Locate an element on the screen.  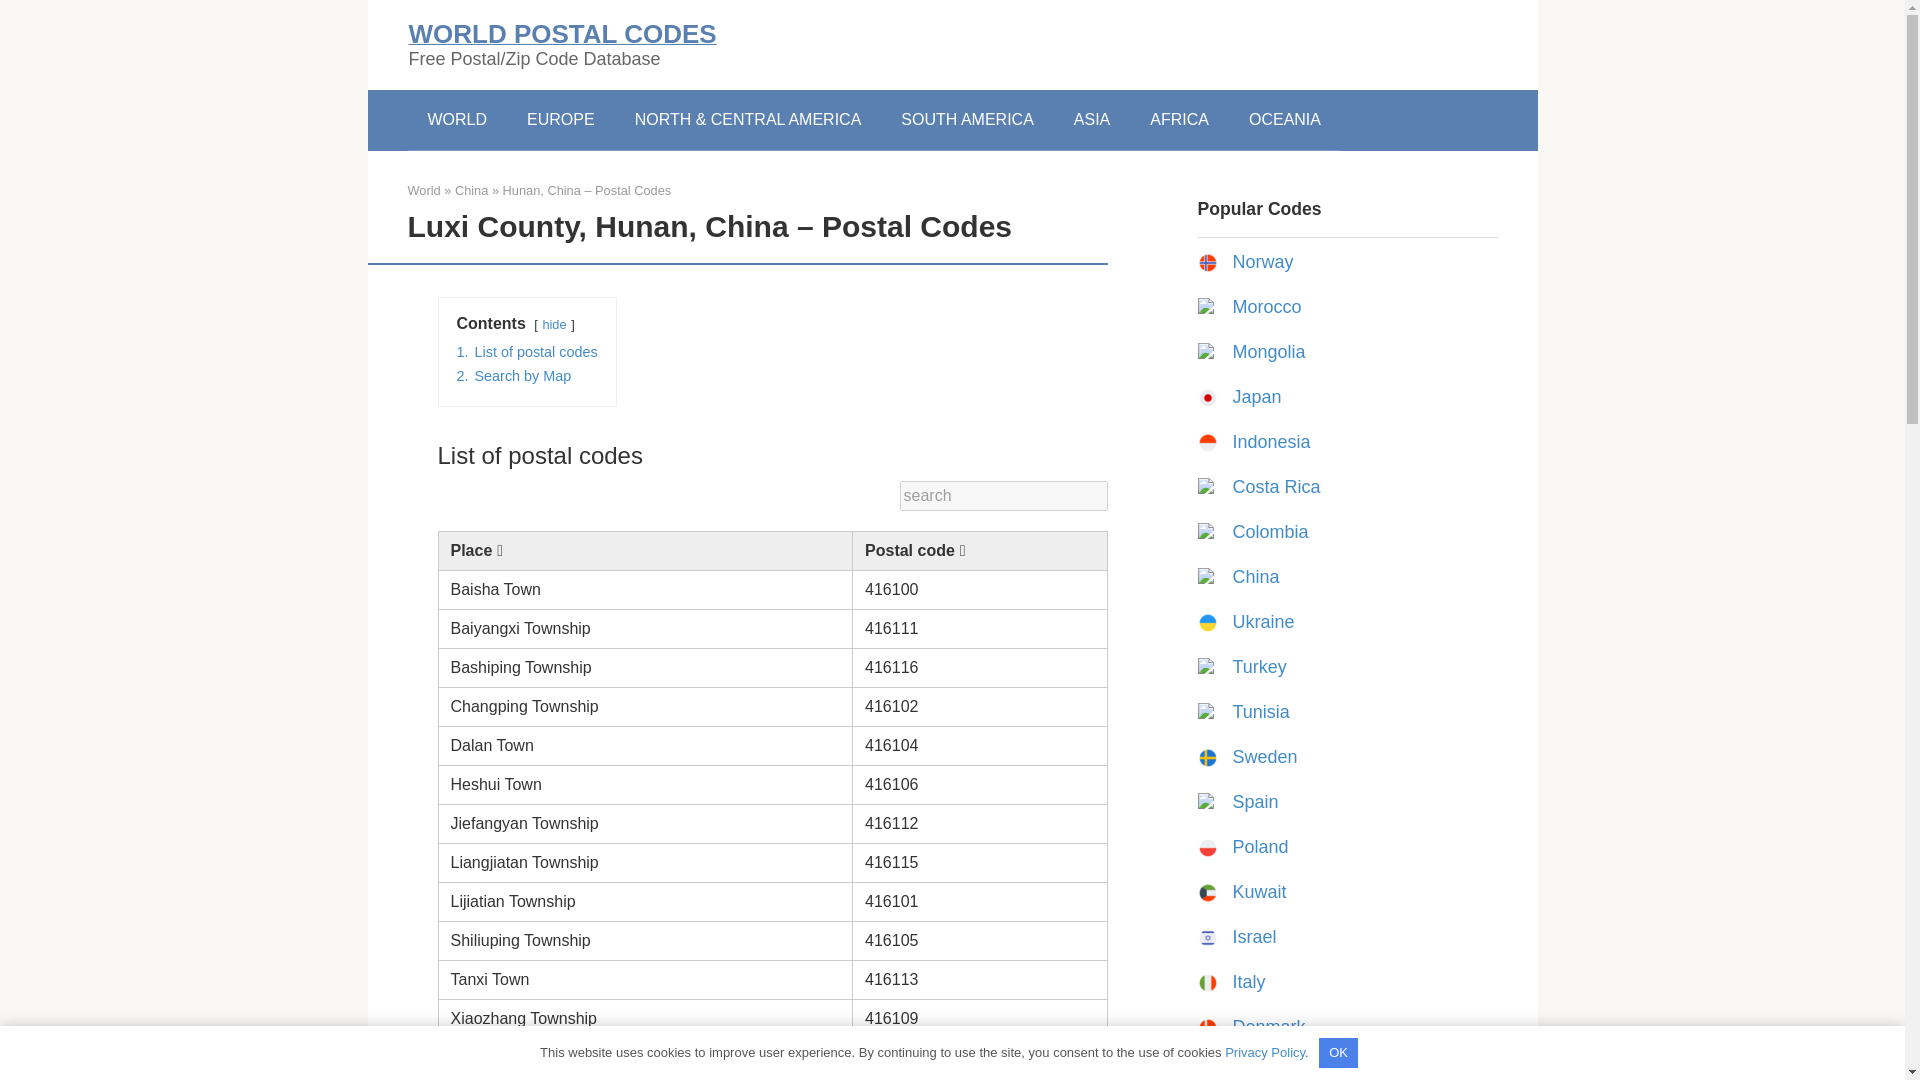
Colombia is located at coordinates (1270, 532).